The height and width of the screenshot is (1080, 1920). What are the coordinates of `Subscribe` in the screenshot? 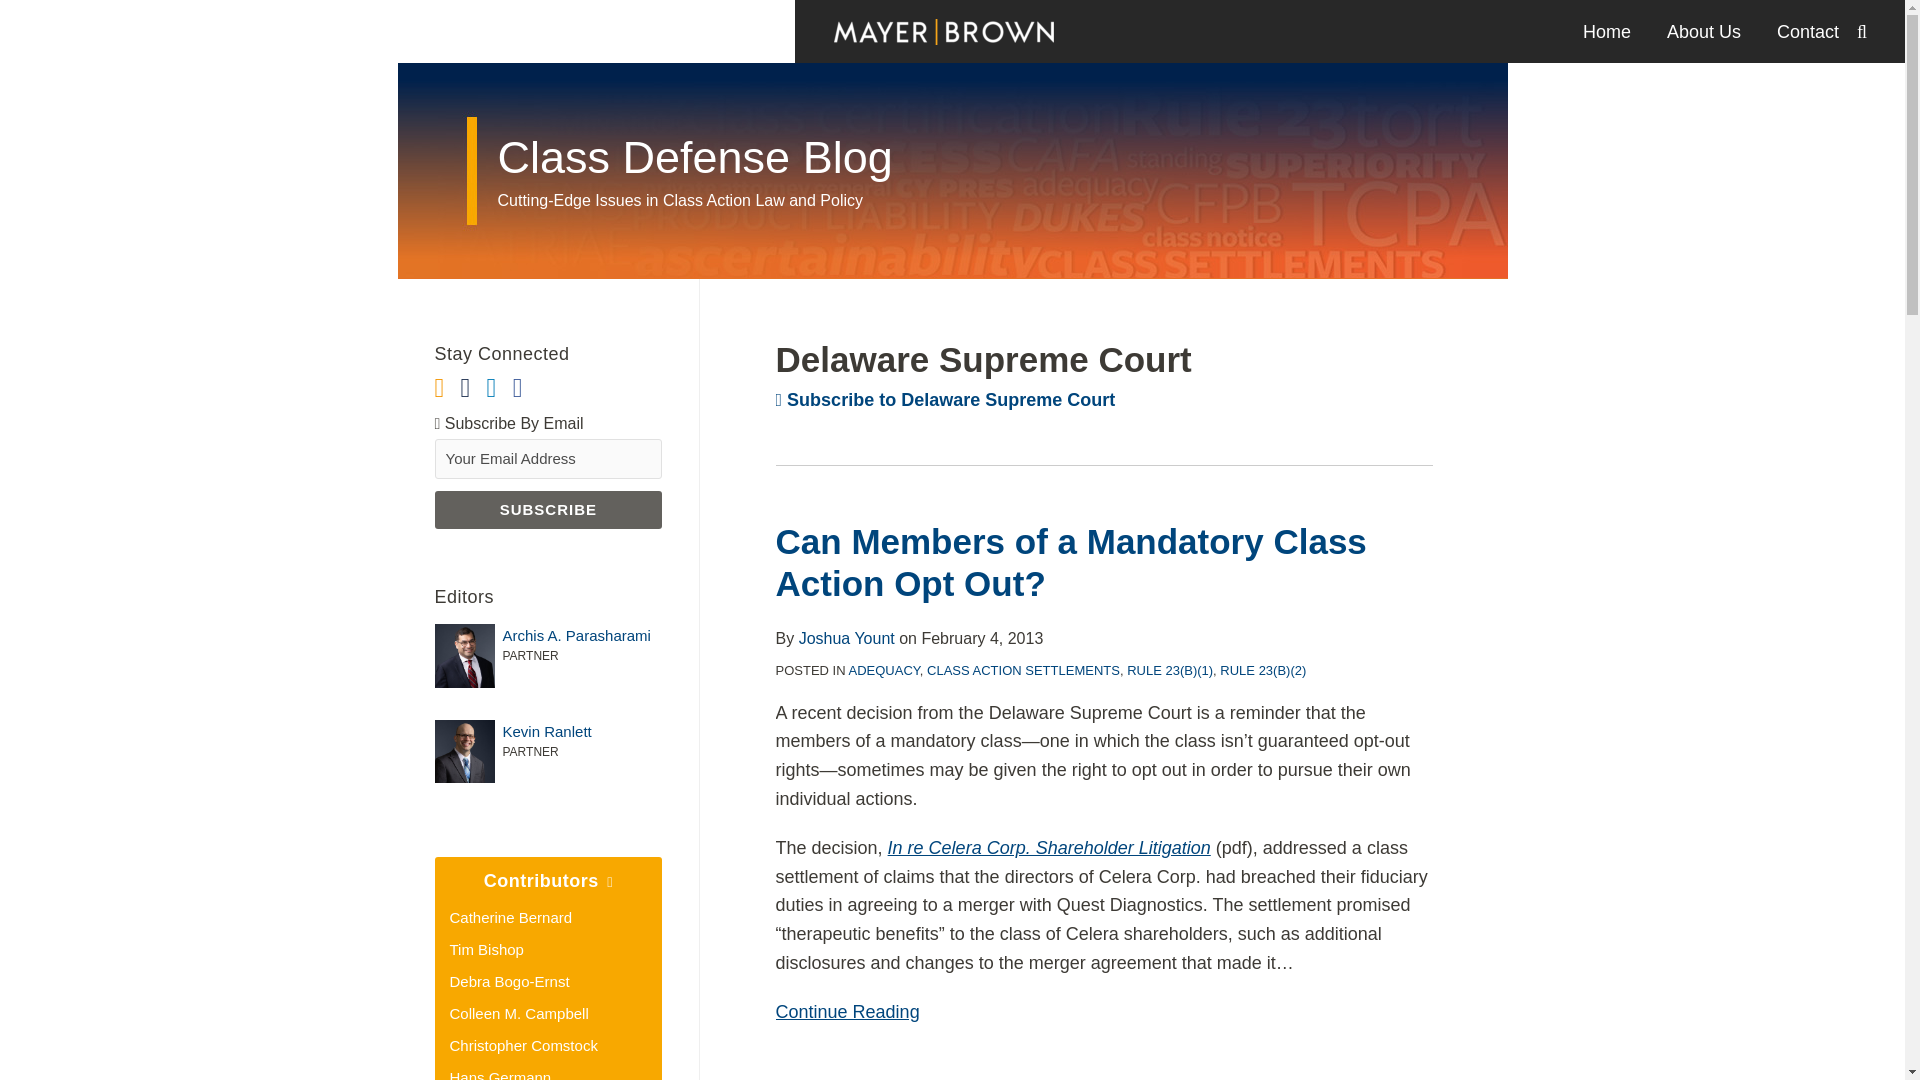 It's located at (548, 510).